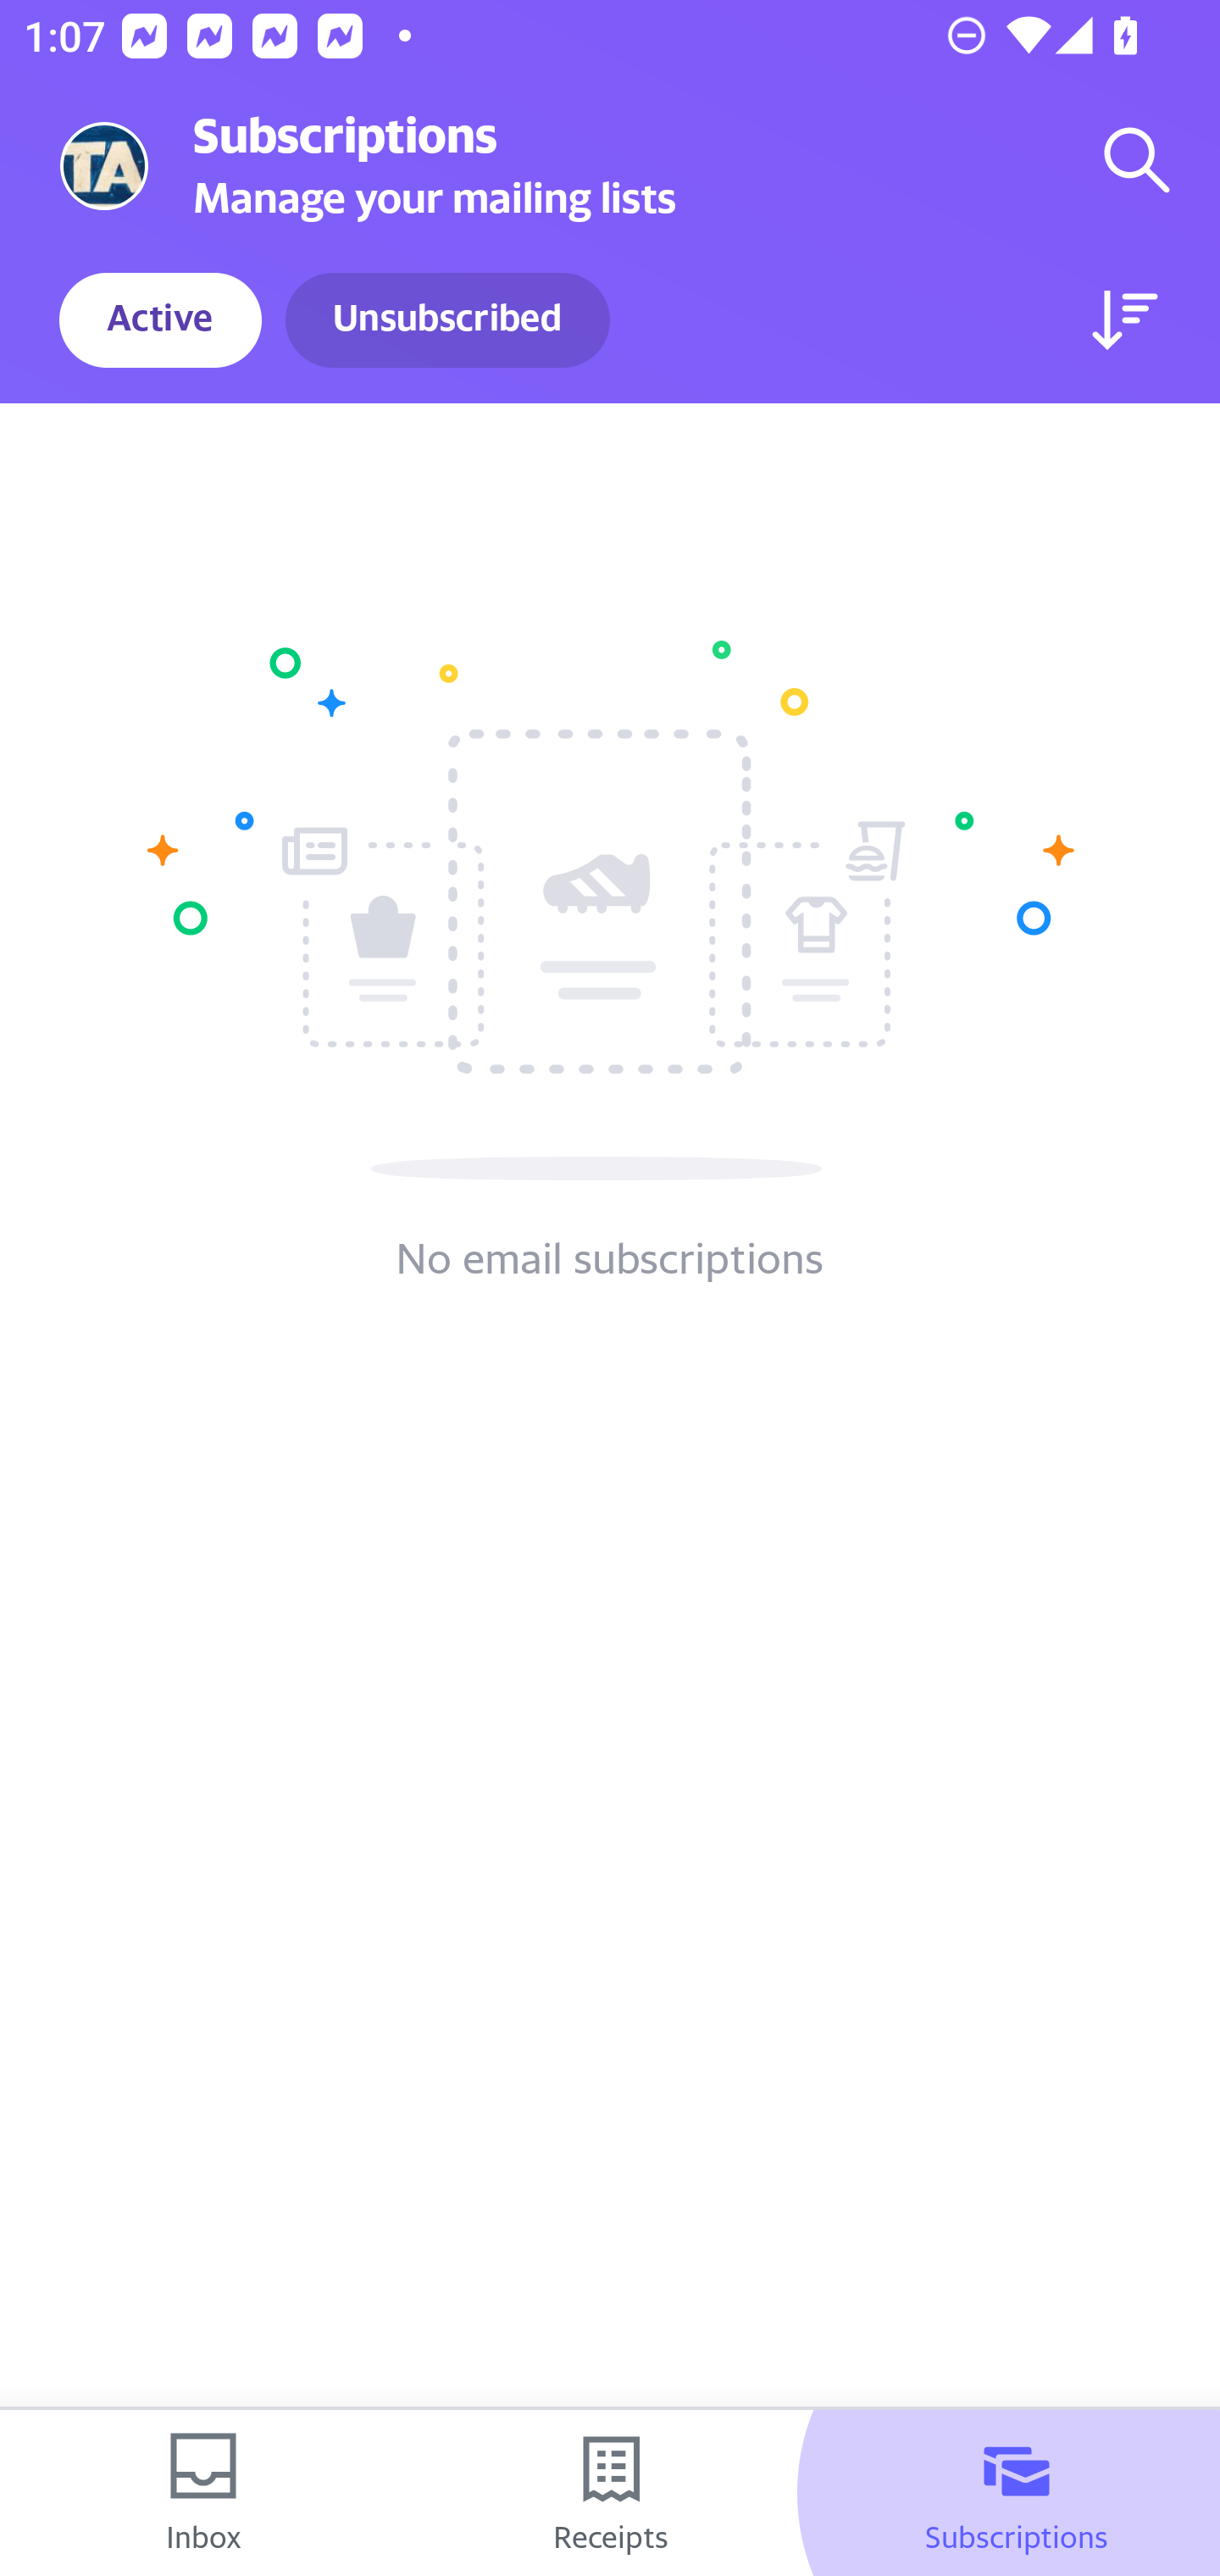  What do you see at coordinates (1017, 2493) in the screenshot?
I see `Subscriptions` at bounding box center [1017, 2493].